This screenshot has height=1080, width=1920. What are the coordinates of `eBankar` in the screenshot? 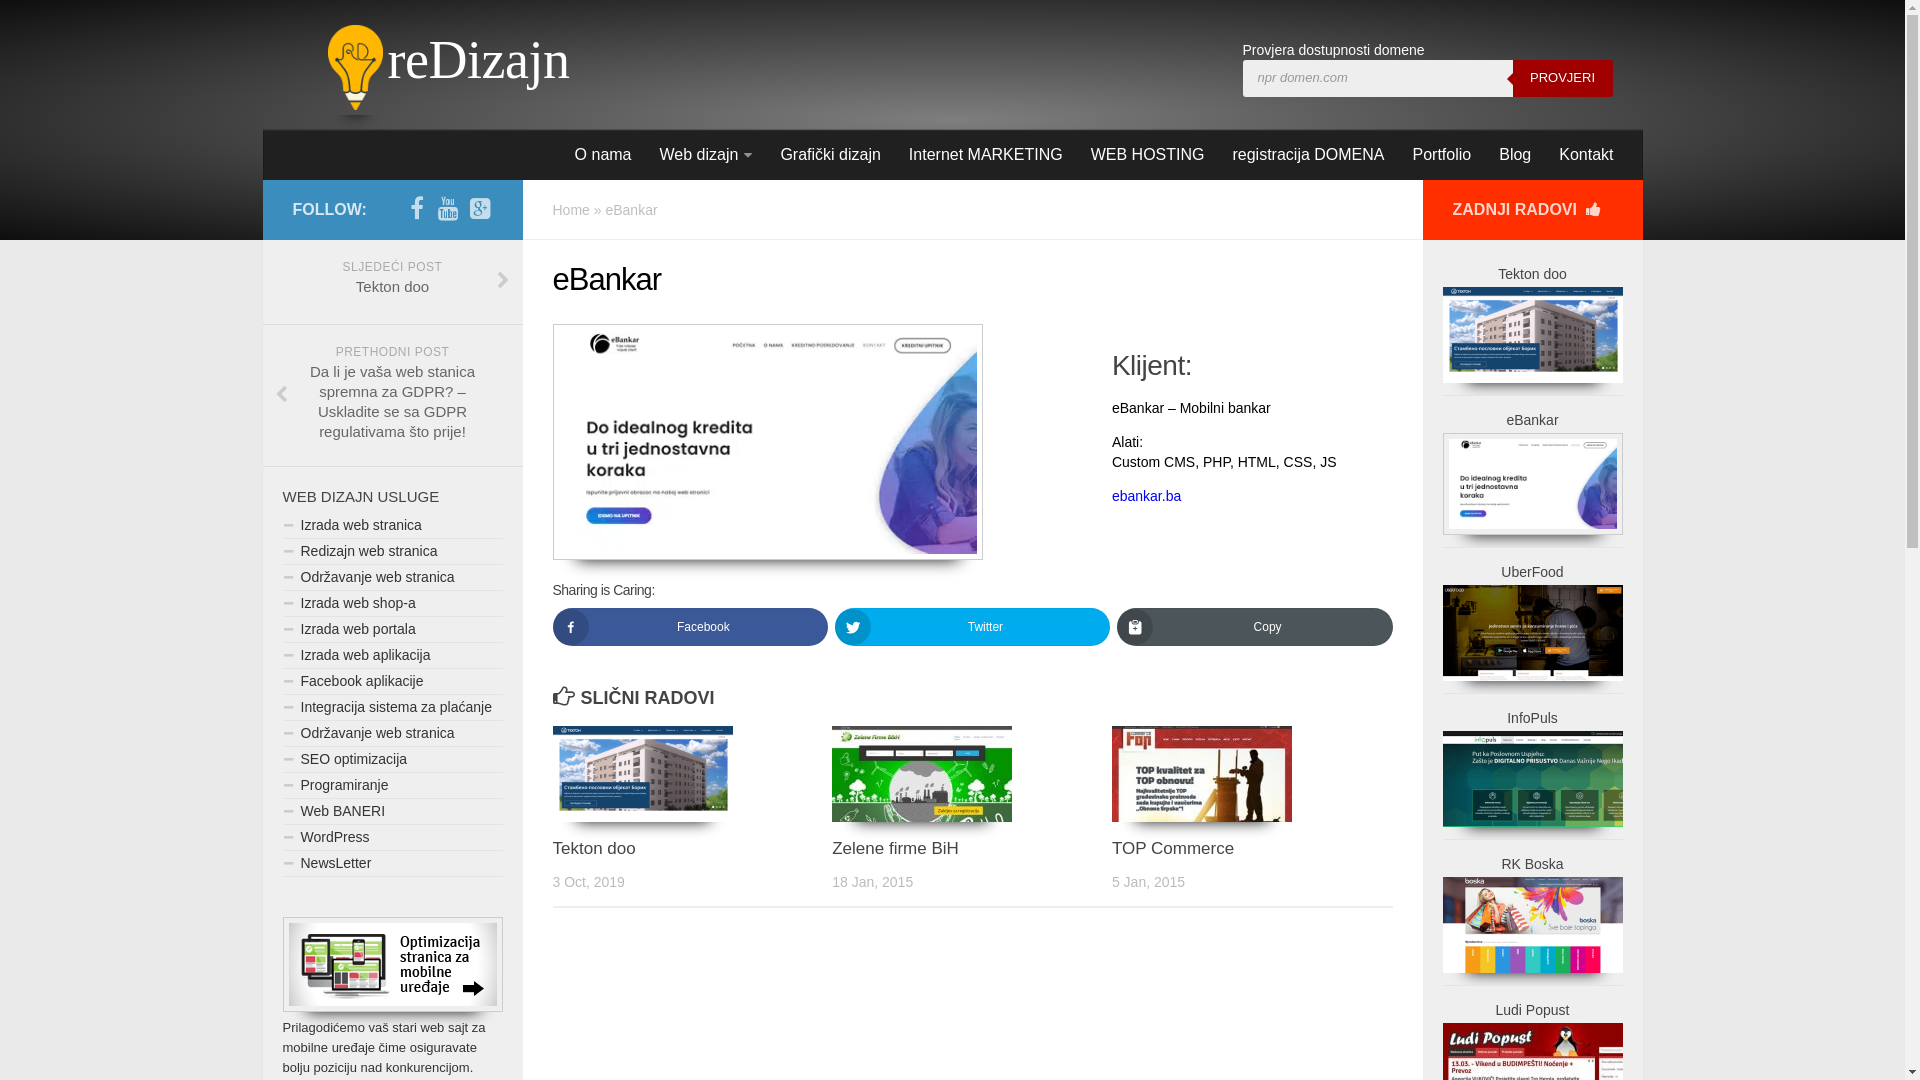 It's located at (1532, 420).